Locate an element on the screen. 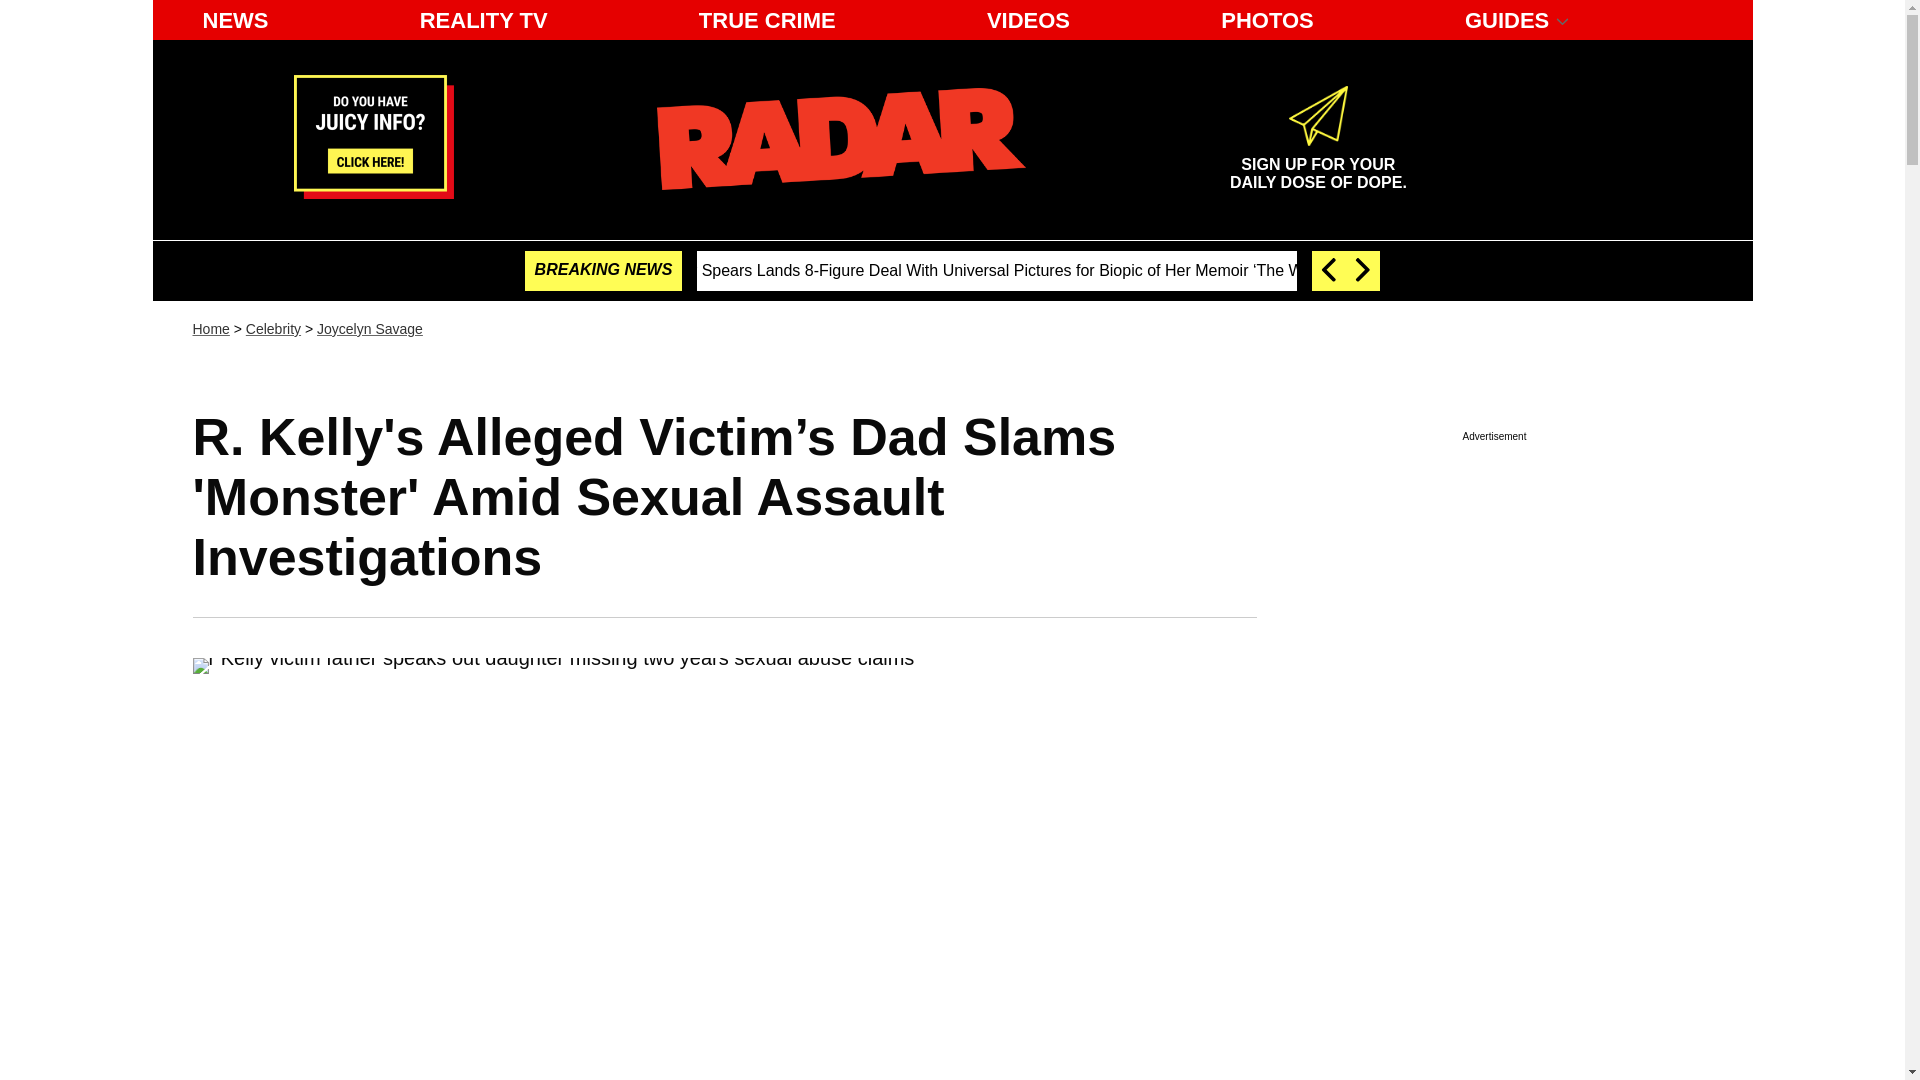 This screenshot has width=1920, height=1080. Sign up for your daily dose of dope. is located at coordinates (1318, 165).